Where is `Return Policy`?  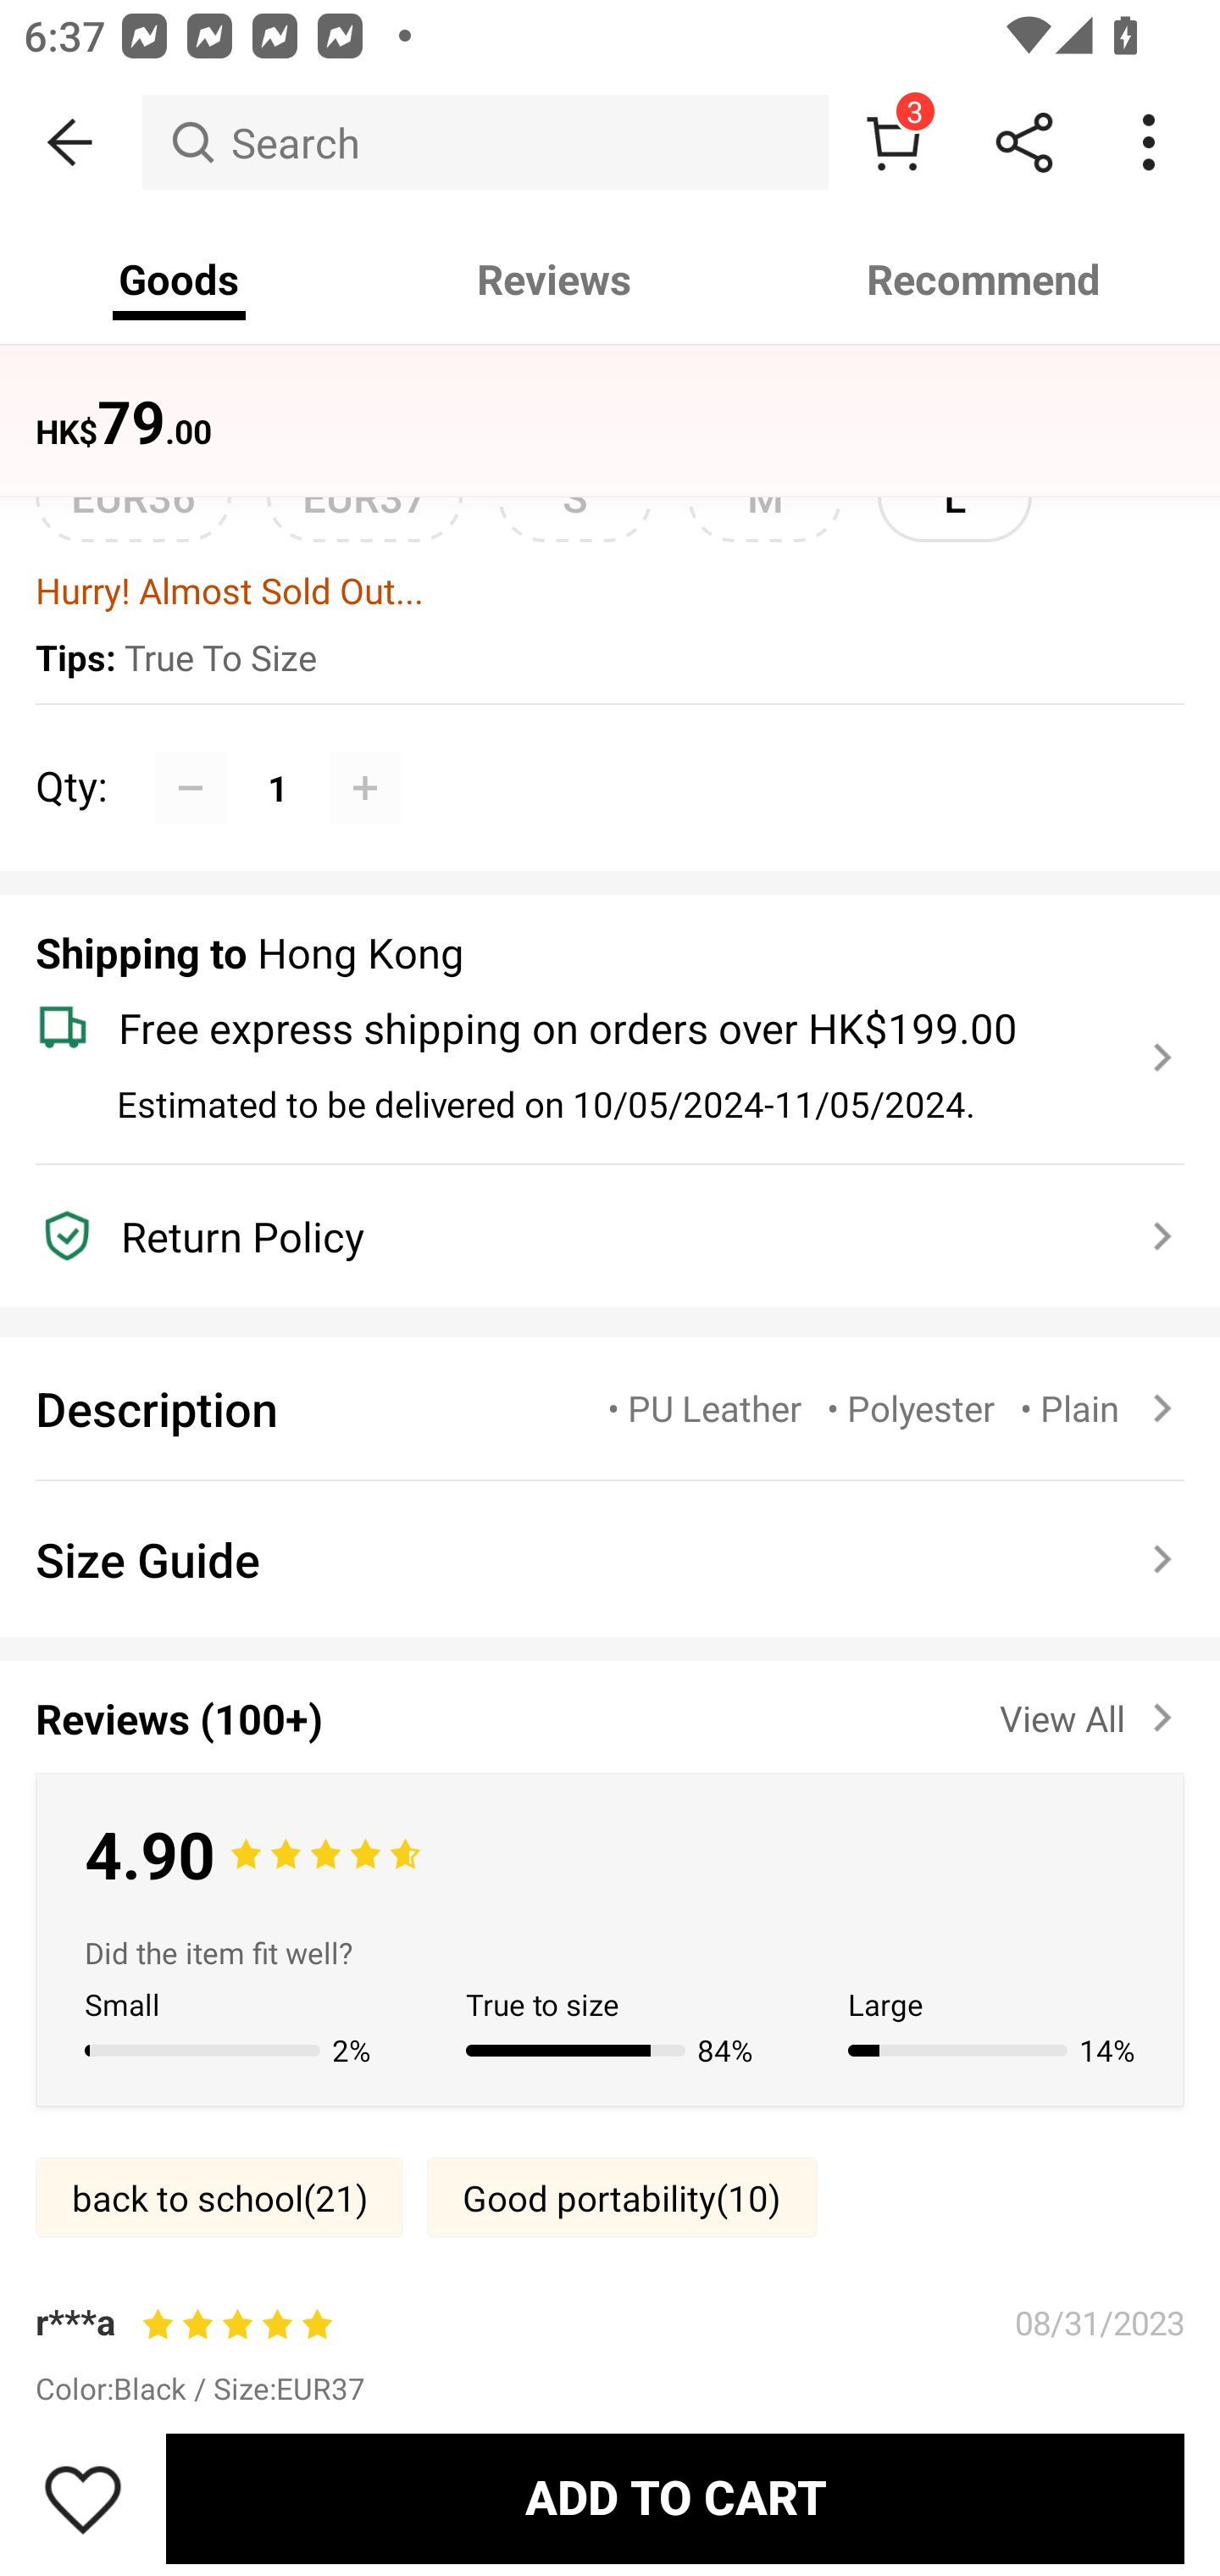 Return Policy is located at coordinates (591, 1236).